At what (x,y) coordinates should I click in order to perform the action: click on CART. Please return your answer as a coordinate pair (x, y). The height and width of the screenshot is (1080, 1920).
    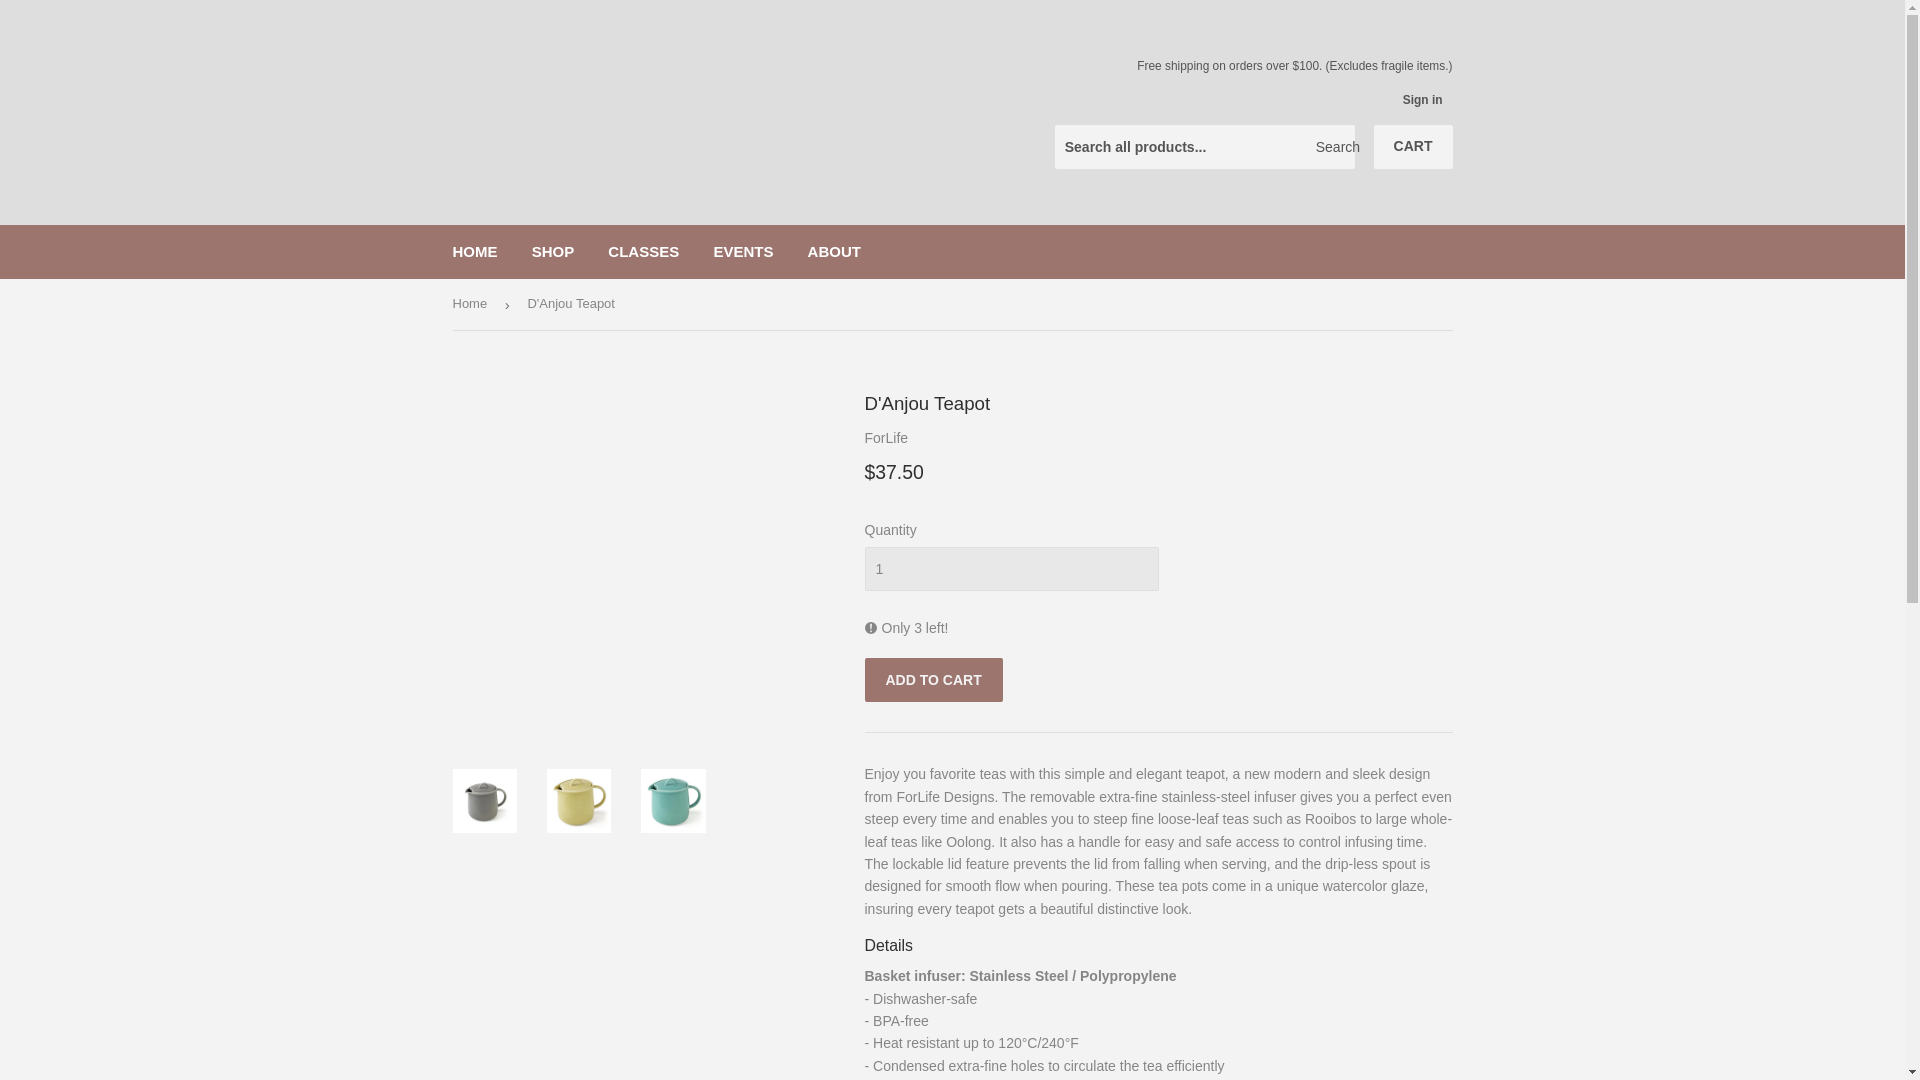
    Looking at the image, I should click on (1414, 146).